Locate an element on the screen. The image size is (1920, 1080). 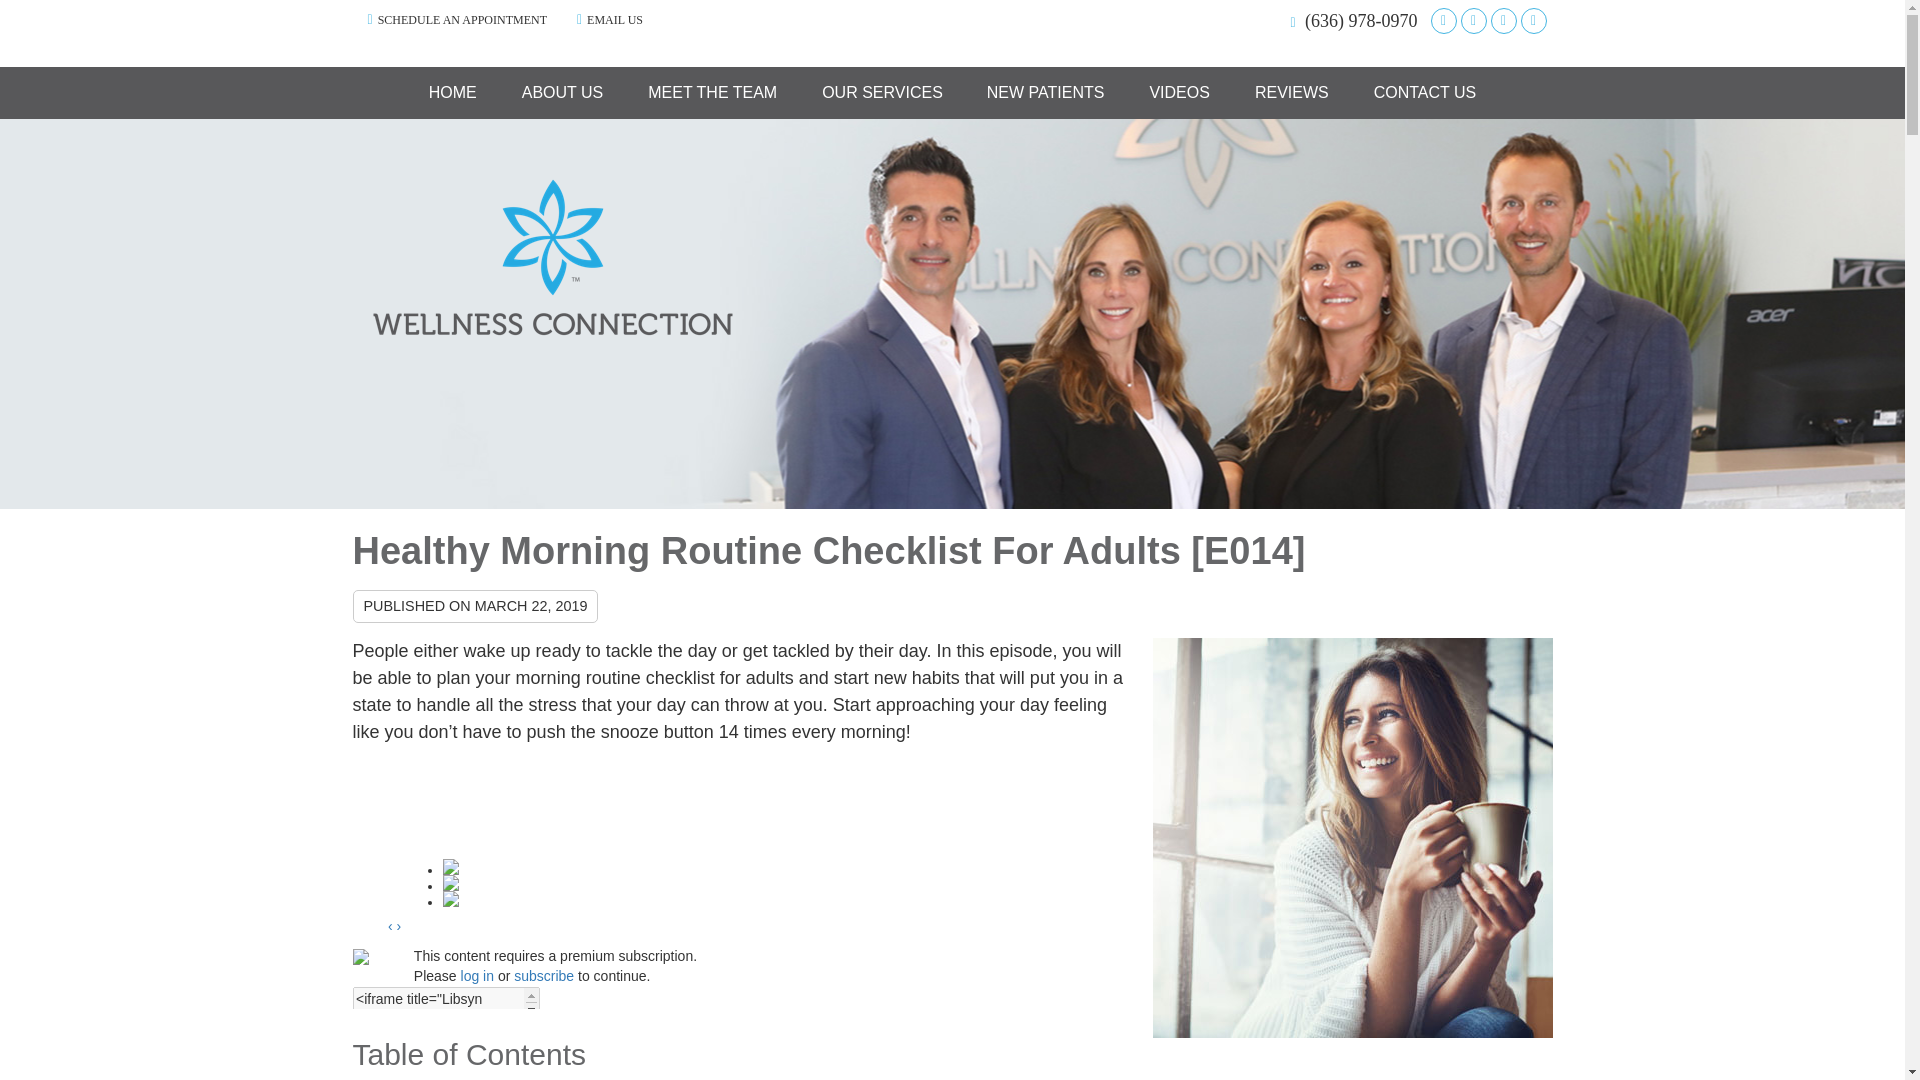
SCHEDULE AN APPOINTMENT is located at coordinates (456, 19).